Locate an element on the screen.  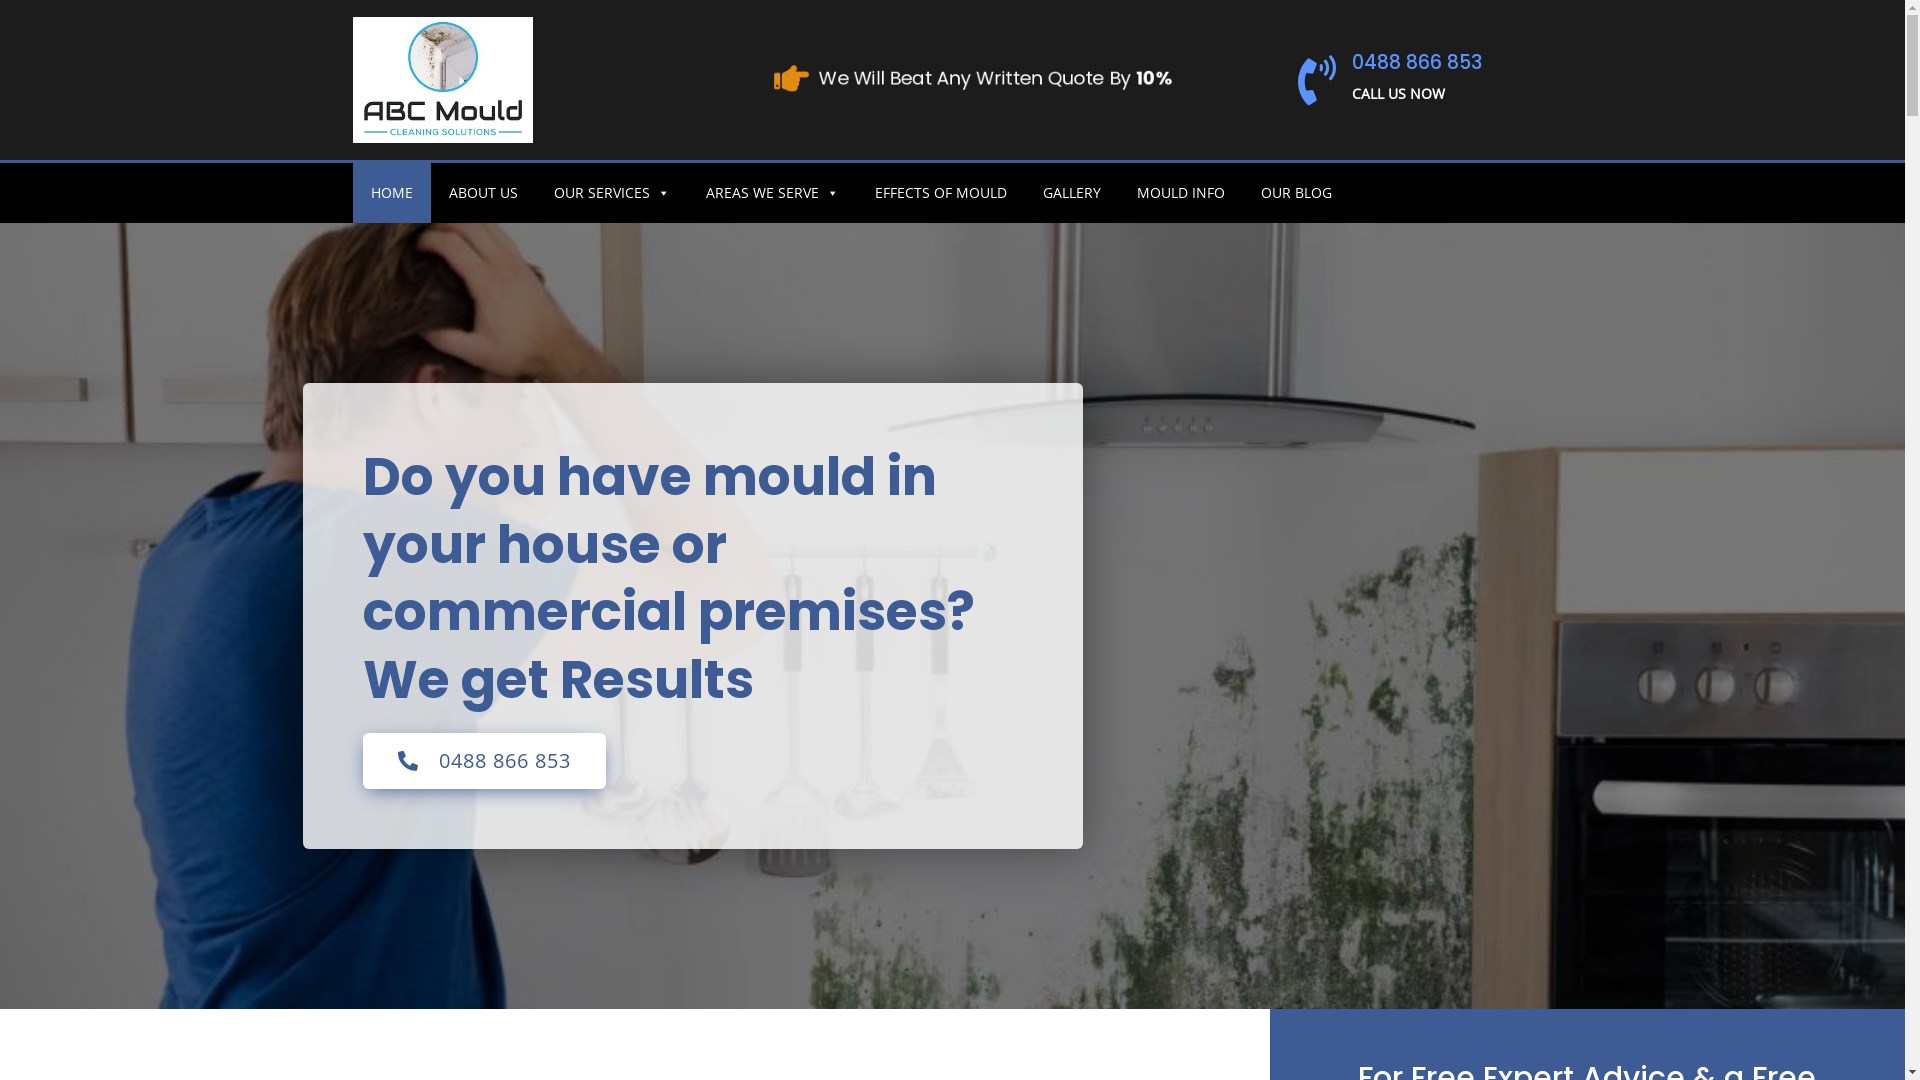
EFFECTS OF MOULD is located at coordinates (940, 193).